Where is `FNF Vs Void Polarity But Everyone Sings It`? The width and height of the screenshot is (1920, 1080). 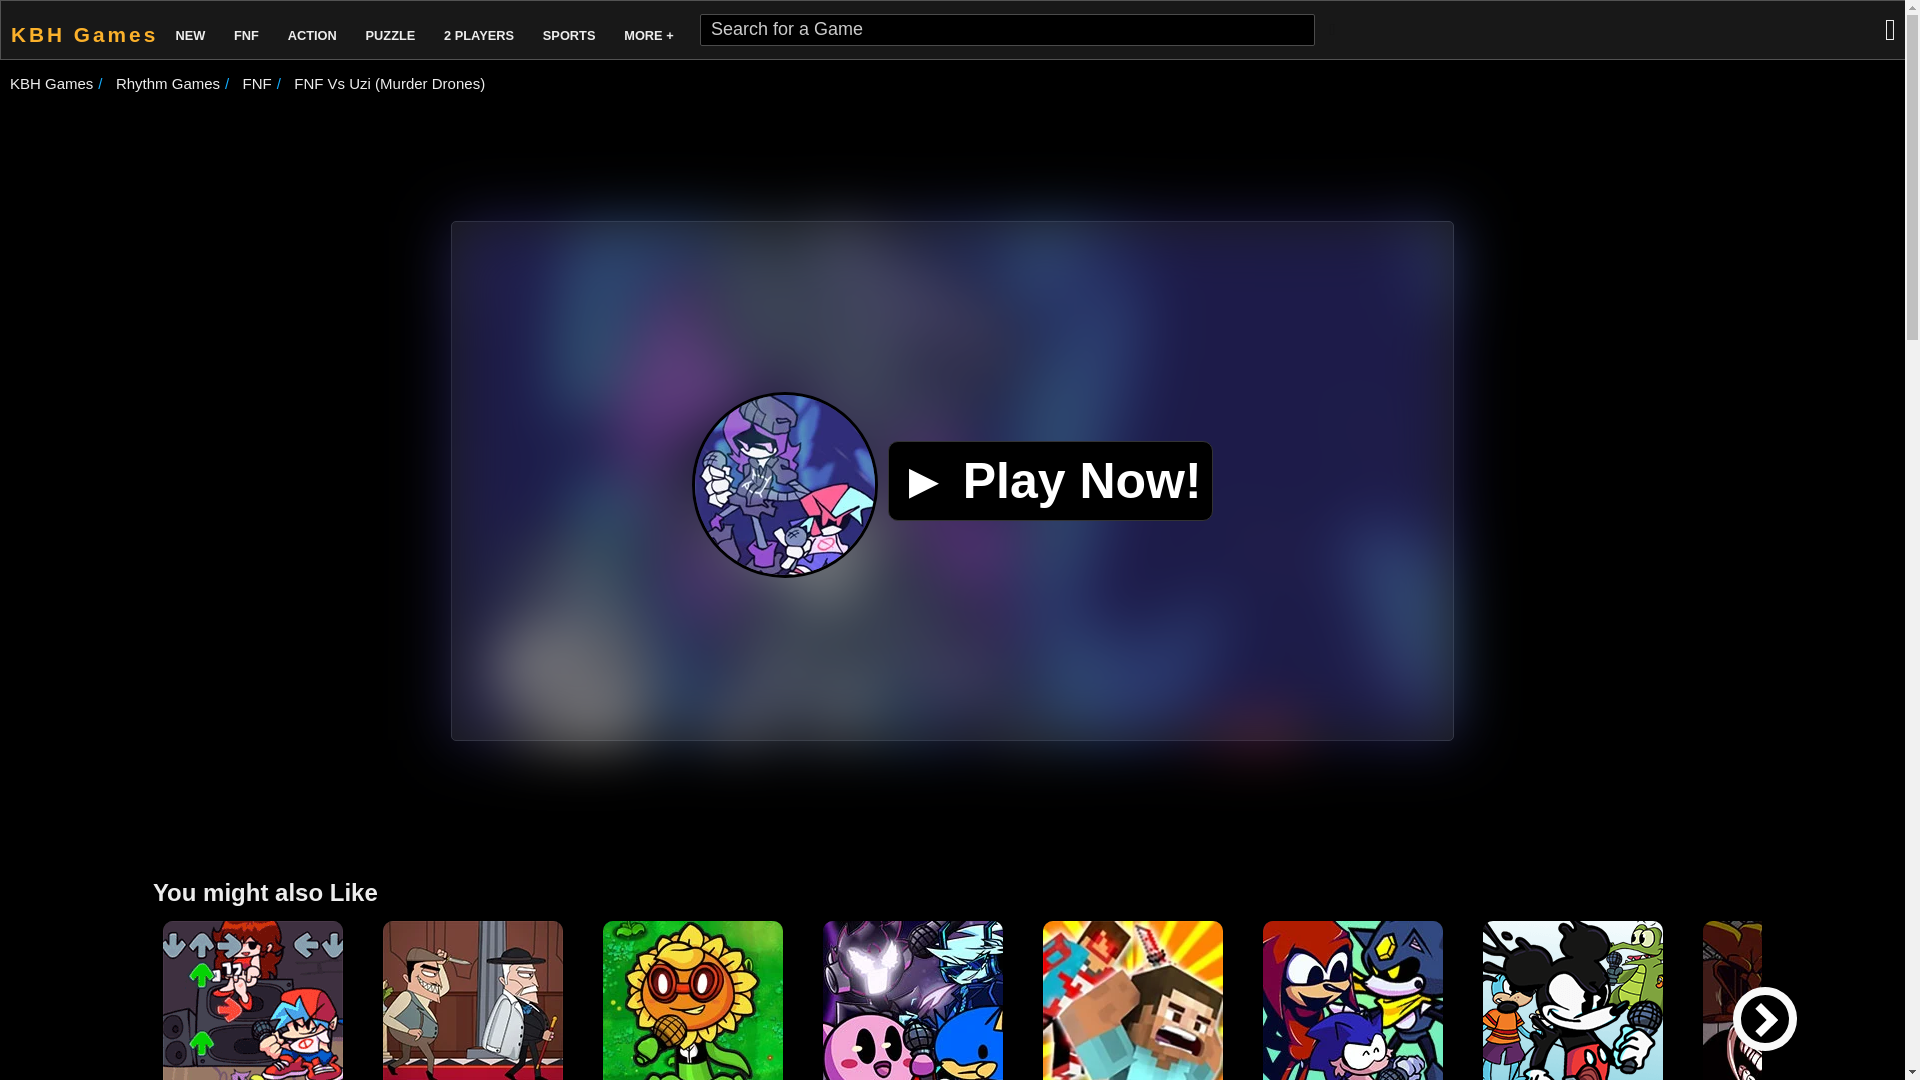 FNF Vs Void Polarity But Everyone Sings It is located at coordinates (912, 1000).